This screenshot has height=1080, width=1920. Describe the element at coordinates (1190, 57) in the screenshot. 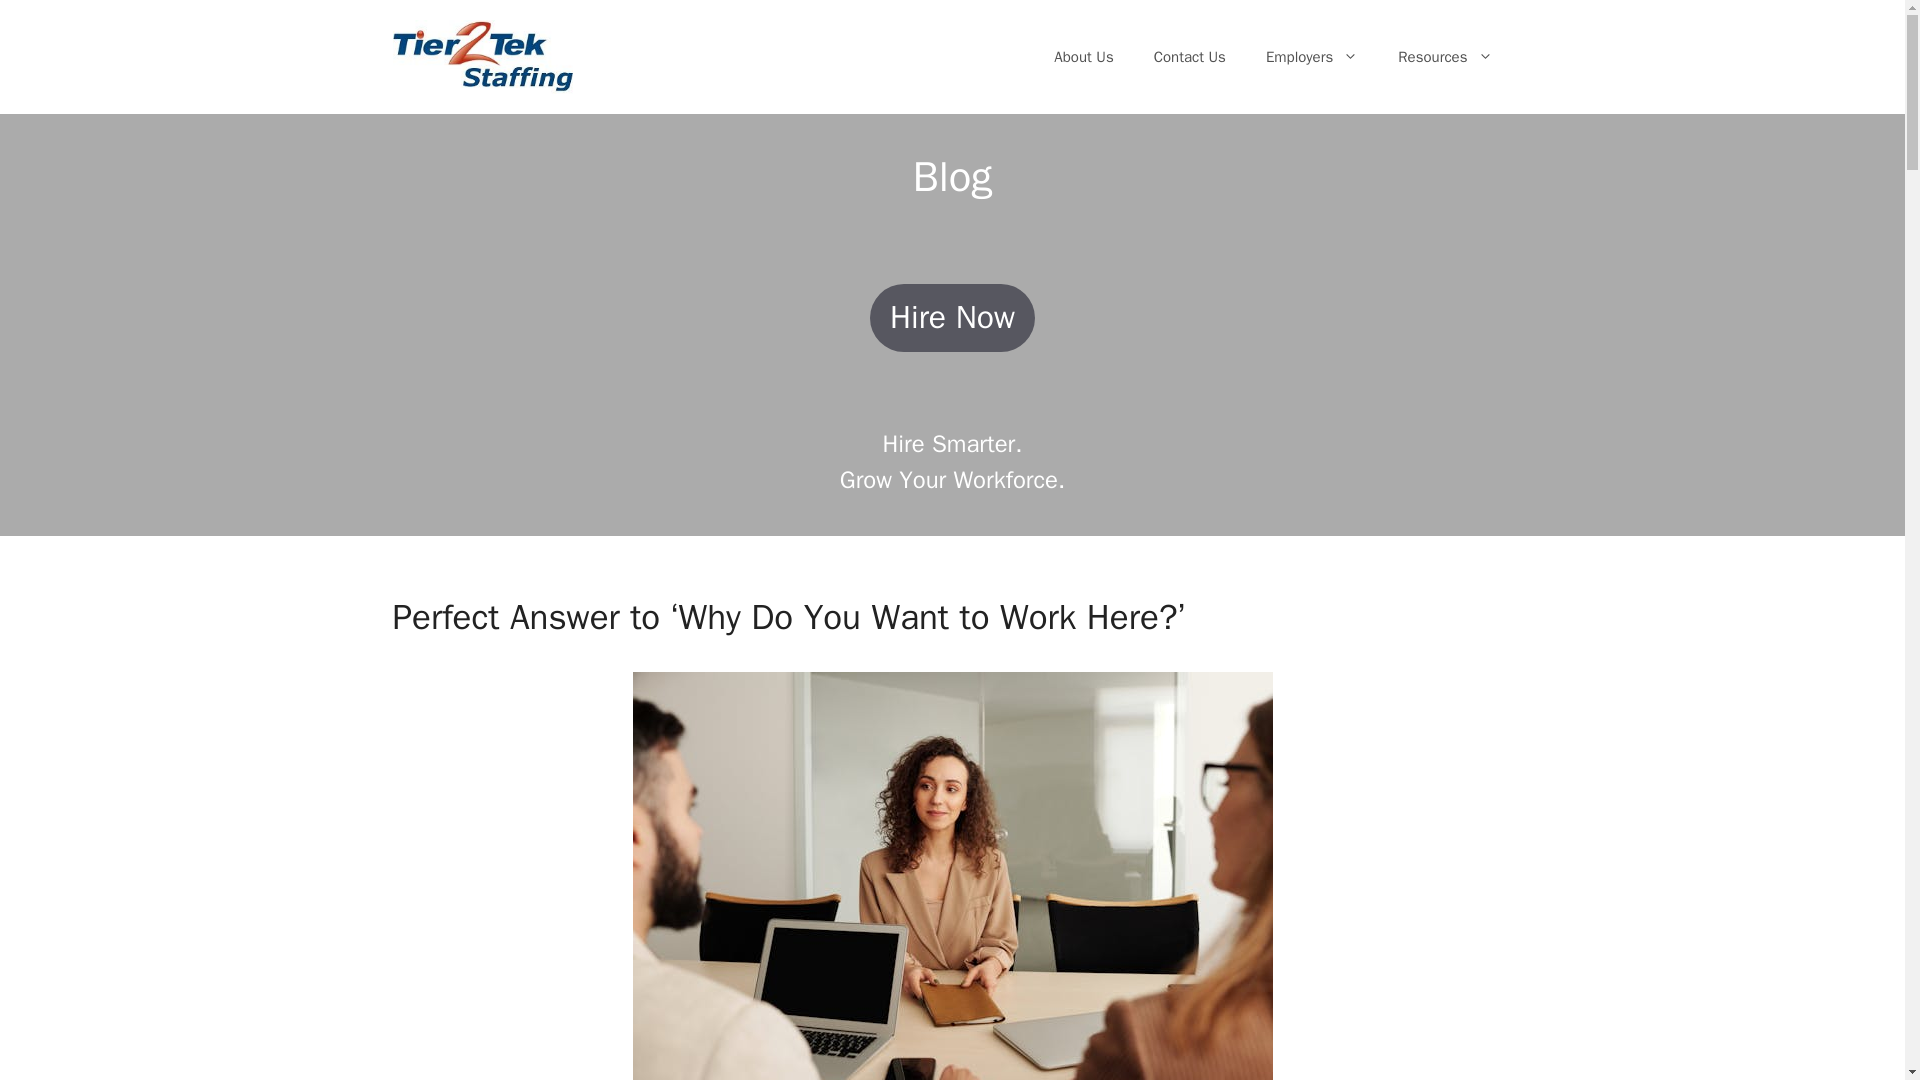

I see `Contact Us` at that location.